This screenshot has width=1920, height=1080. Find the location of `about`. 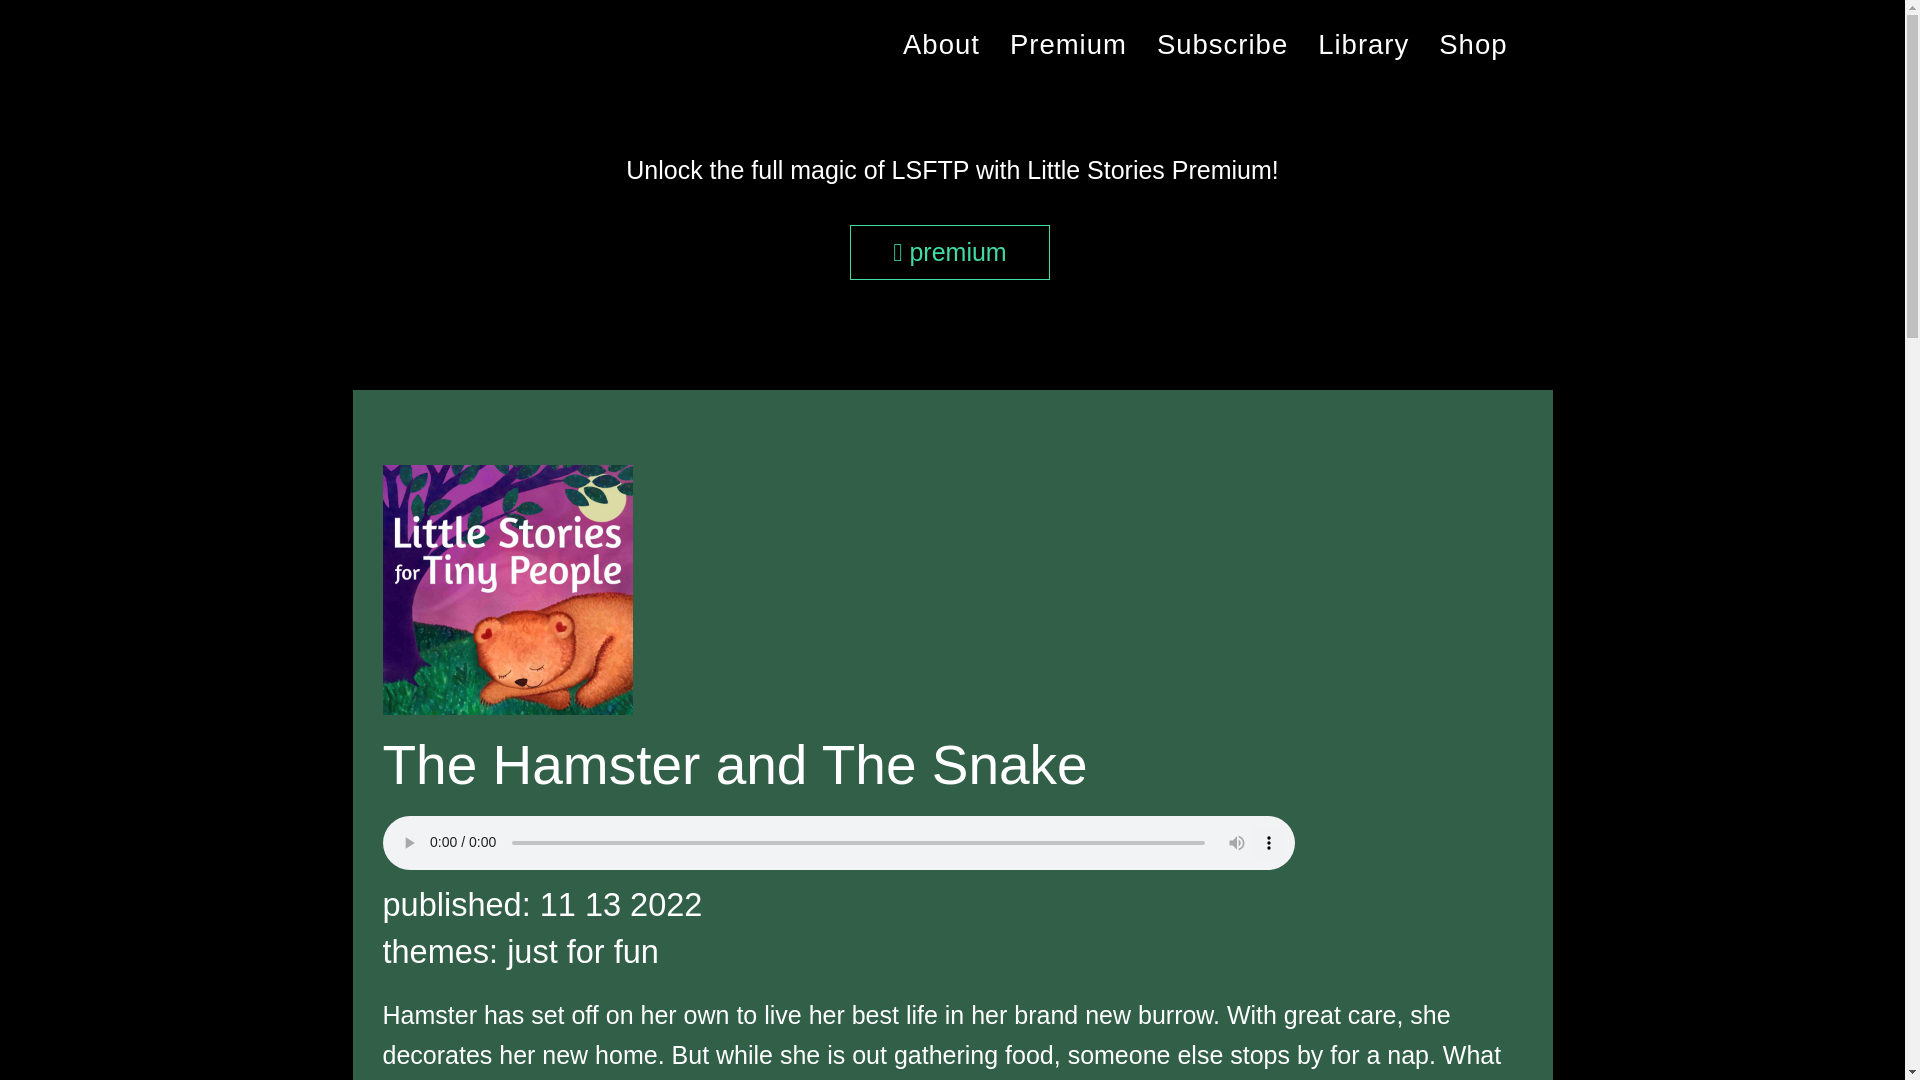

about is located at coordinates (940, 45).